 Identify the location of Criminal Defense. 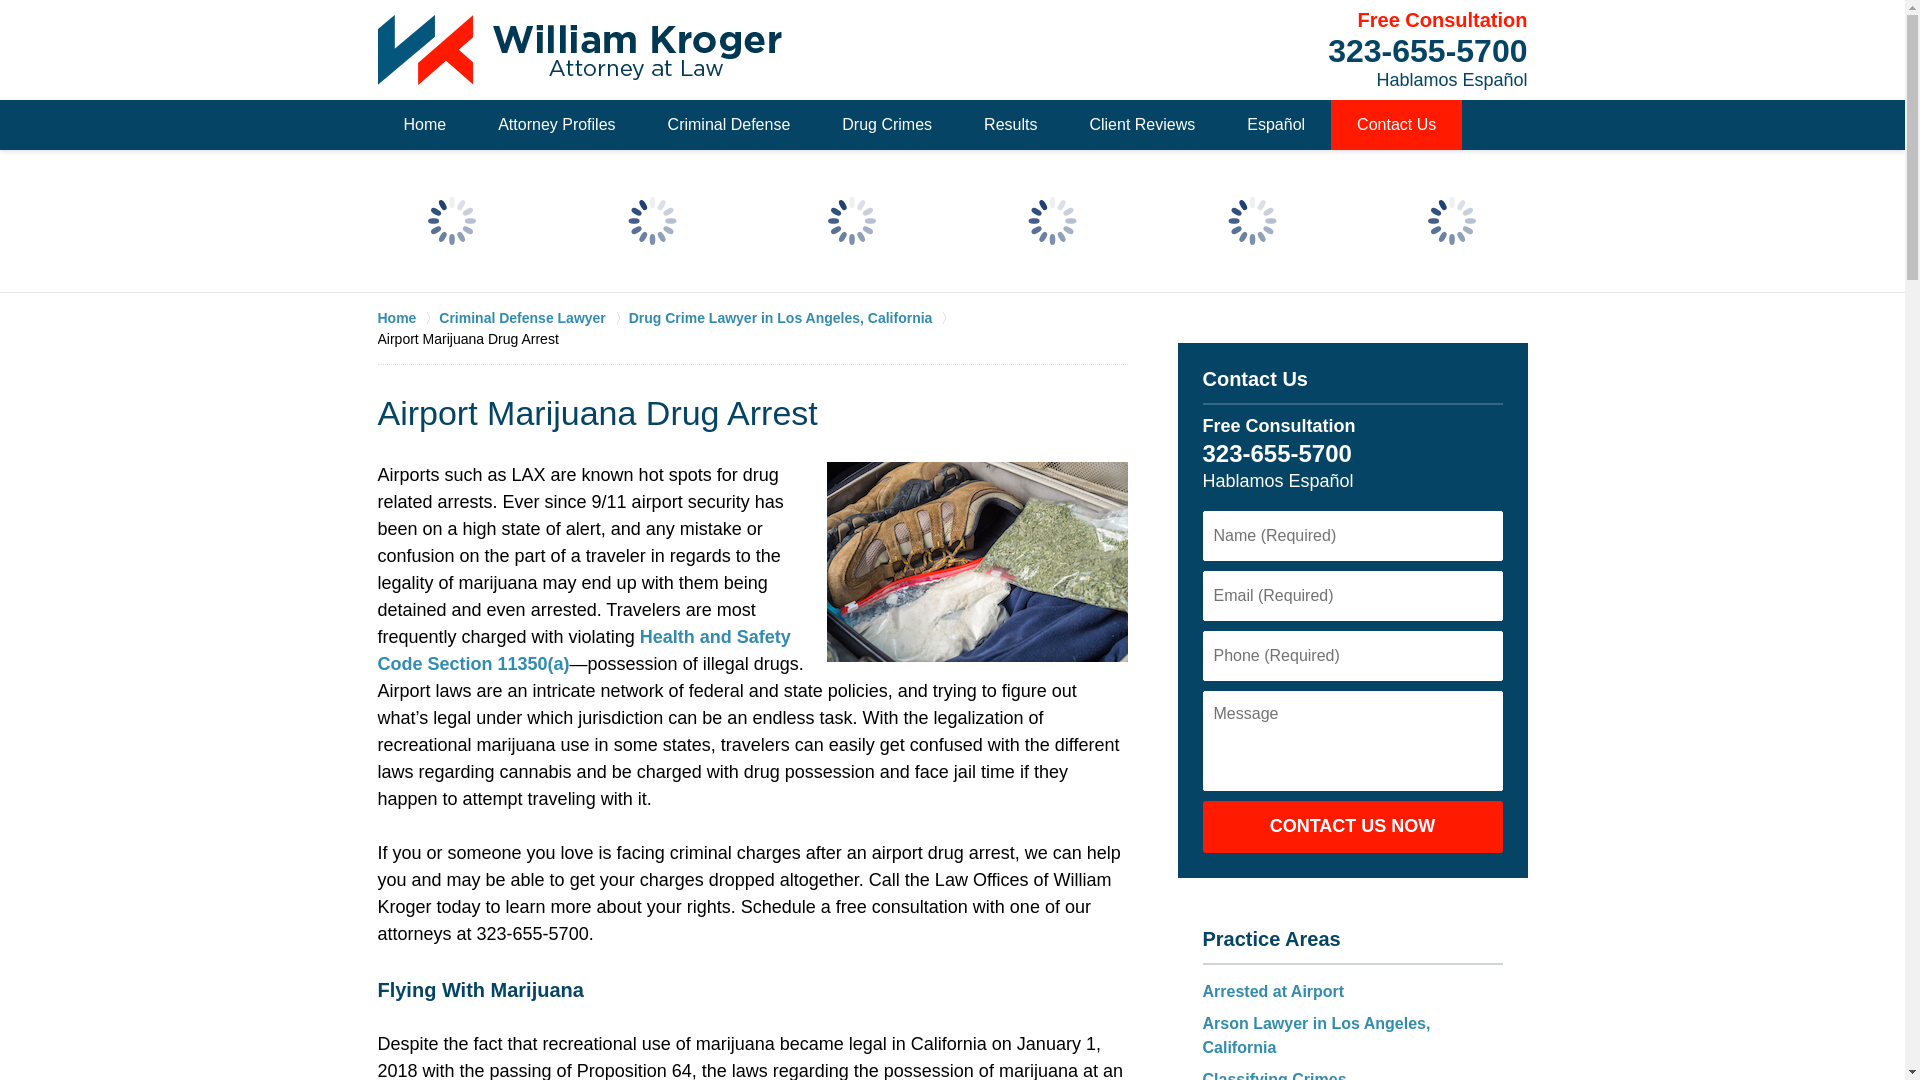
(729, 125).